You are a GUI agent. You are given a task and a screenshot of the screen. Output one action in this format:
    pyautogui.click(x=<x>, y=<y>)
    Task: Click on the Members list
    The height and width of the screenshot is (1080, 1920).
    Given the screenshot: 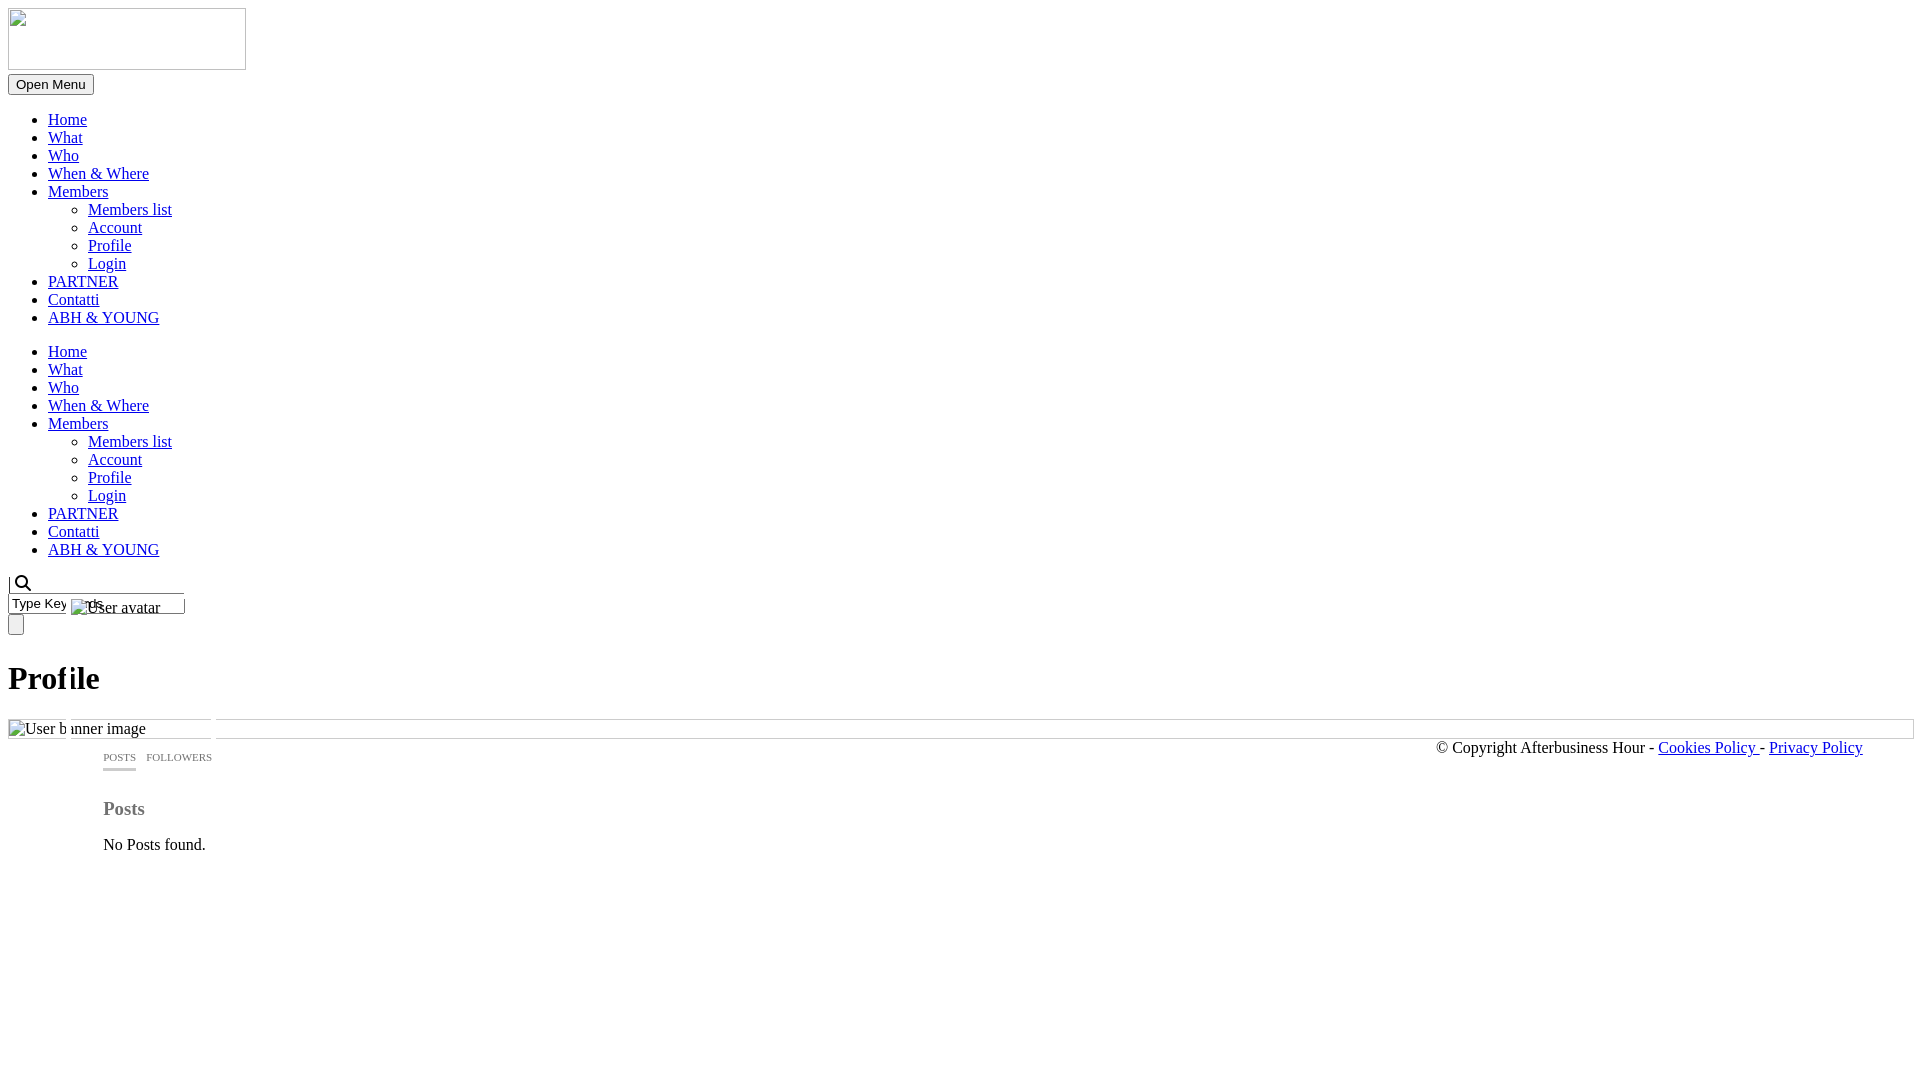 What is the action you would take?
    pyautogui.click(x=130, y=210)
    